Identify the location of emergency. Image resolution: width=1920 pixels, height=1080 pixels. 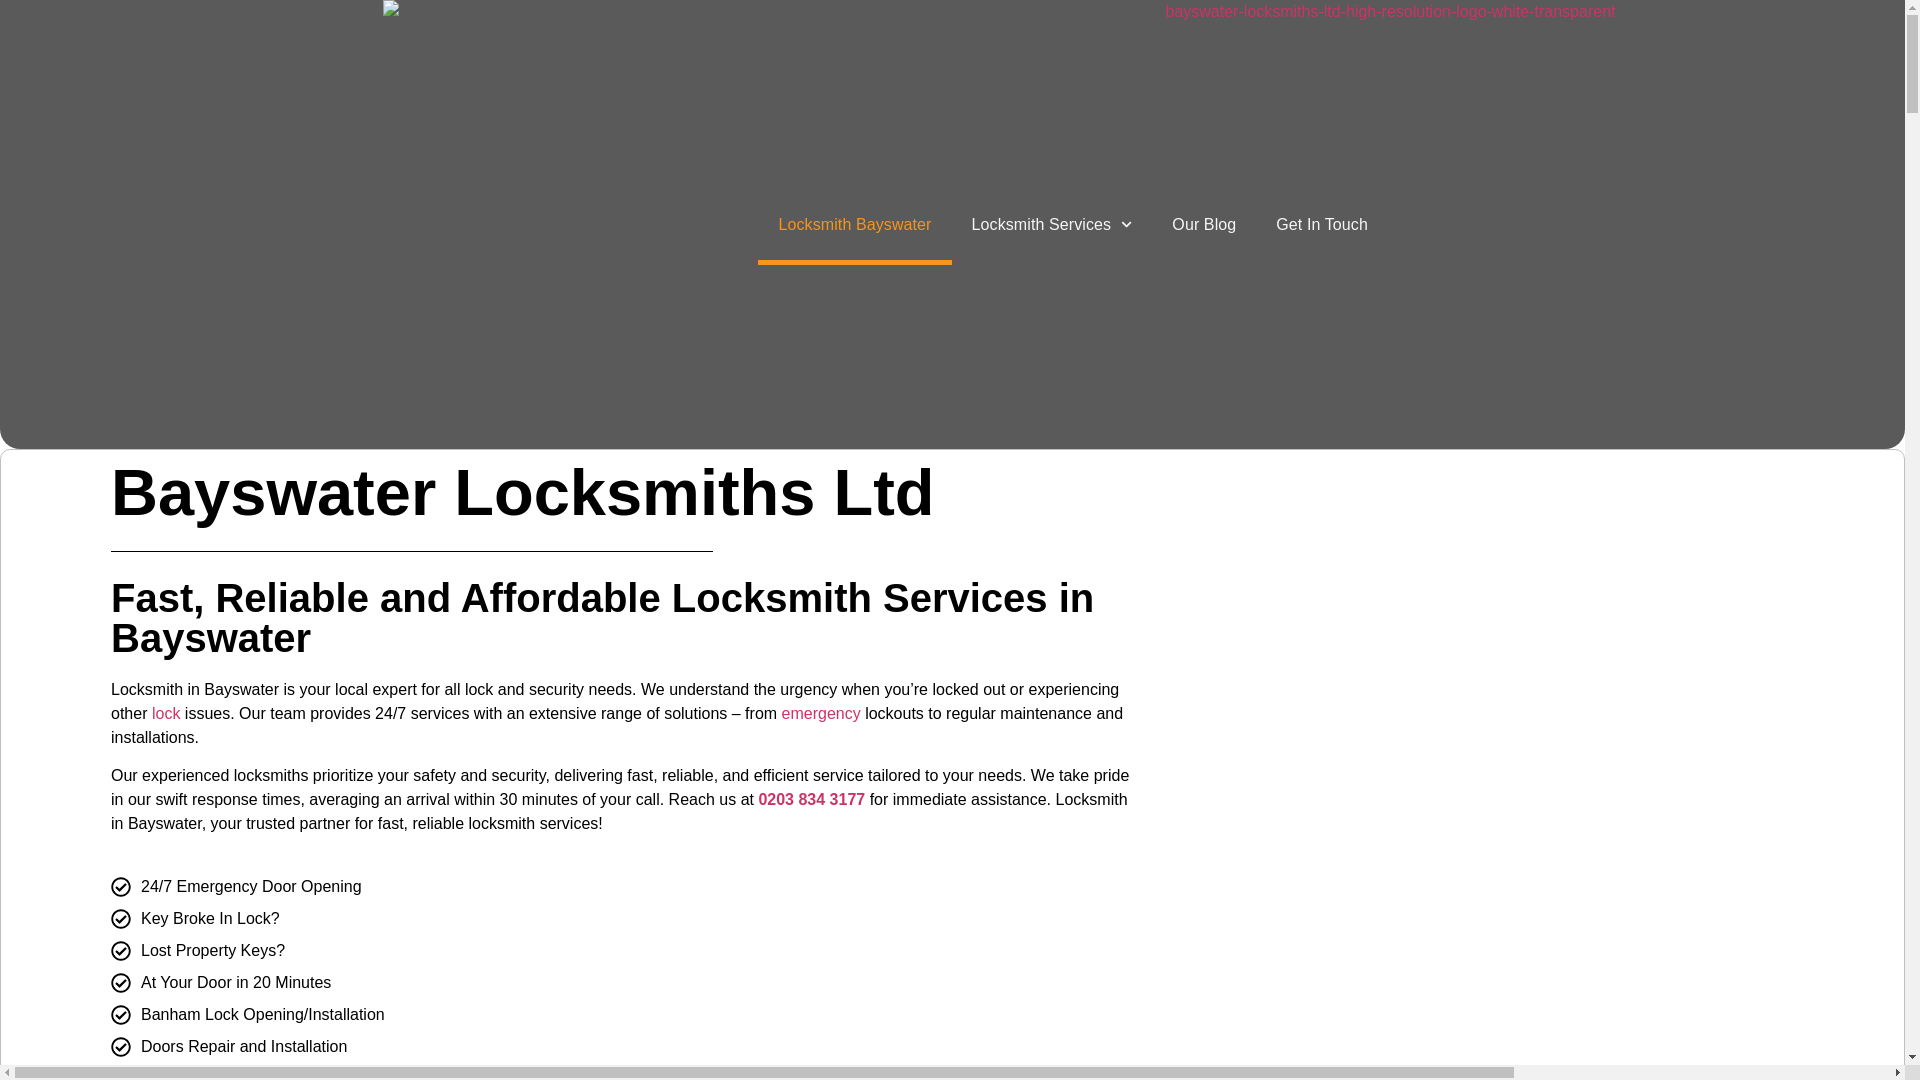
(820, 714).